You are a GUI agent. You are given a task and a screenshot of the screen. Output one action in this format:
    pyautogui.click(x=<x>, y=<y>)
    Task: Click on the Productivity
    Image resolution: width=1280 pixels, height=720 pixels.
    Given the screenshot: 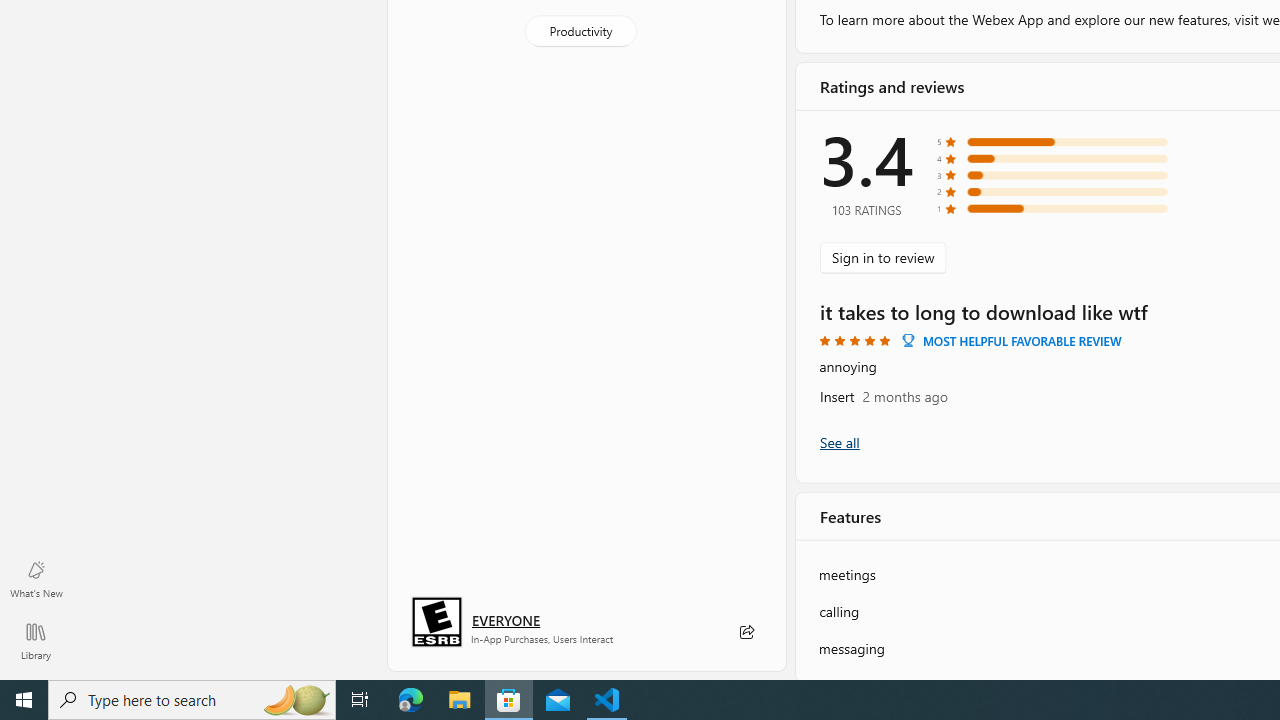 What is the action you would take?
    pyautogui.click(x=580, y=30)
    